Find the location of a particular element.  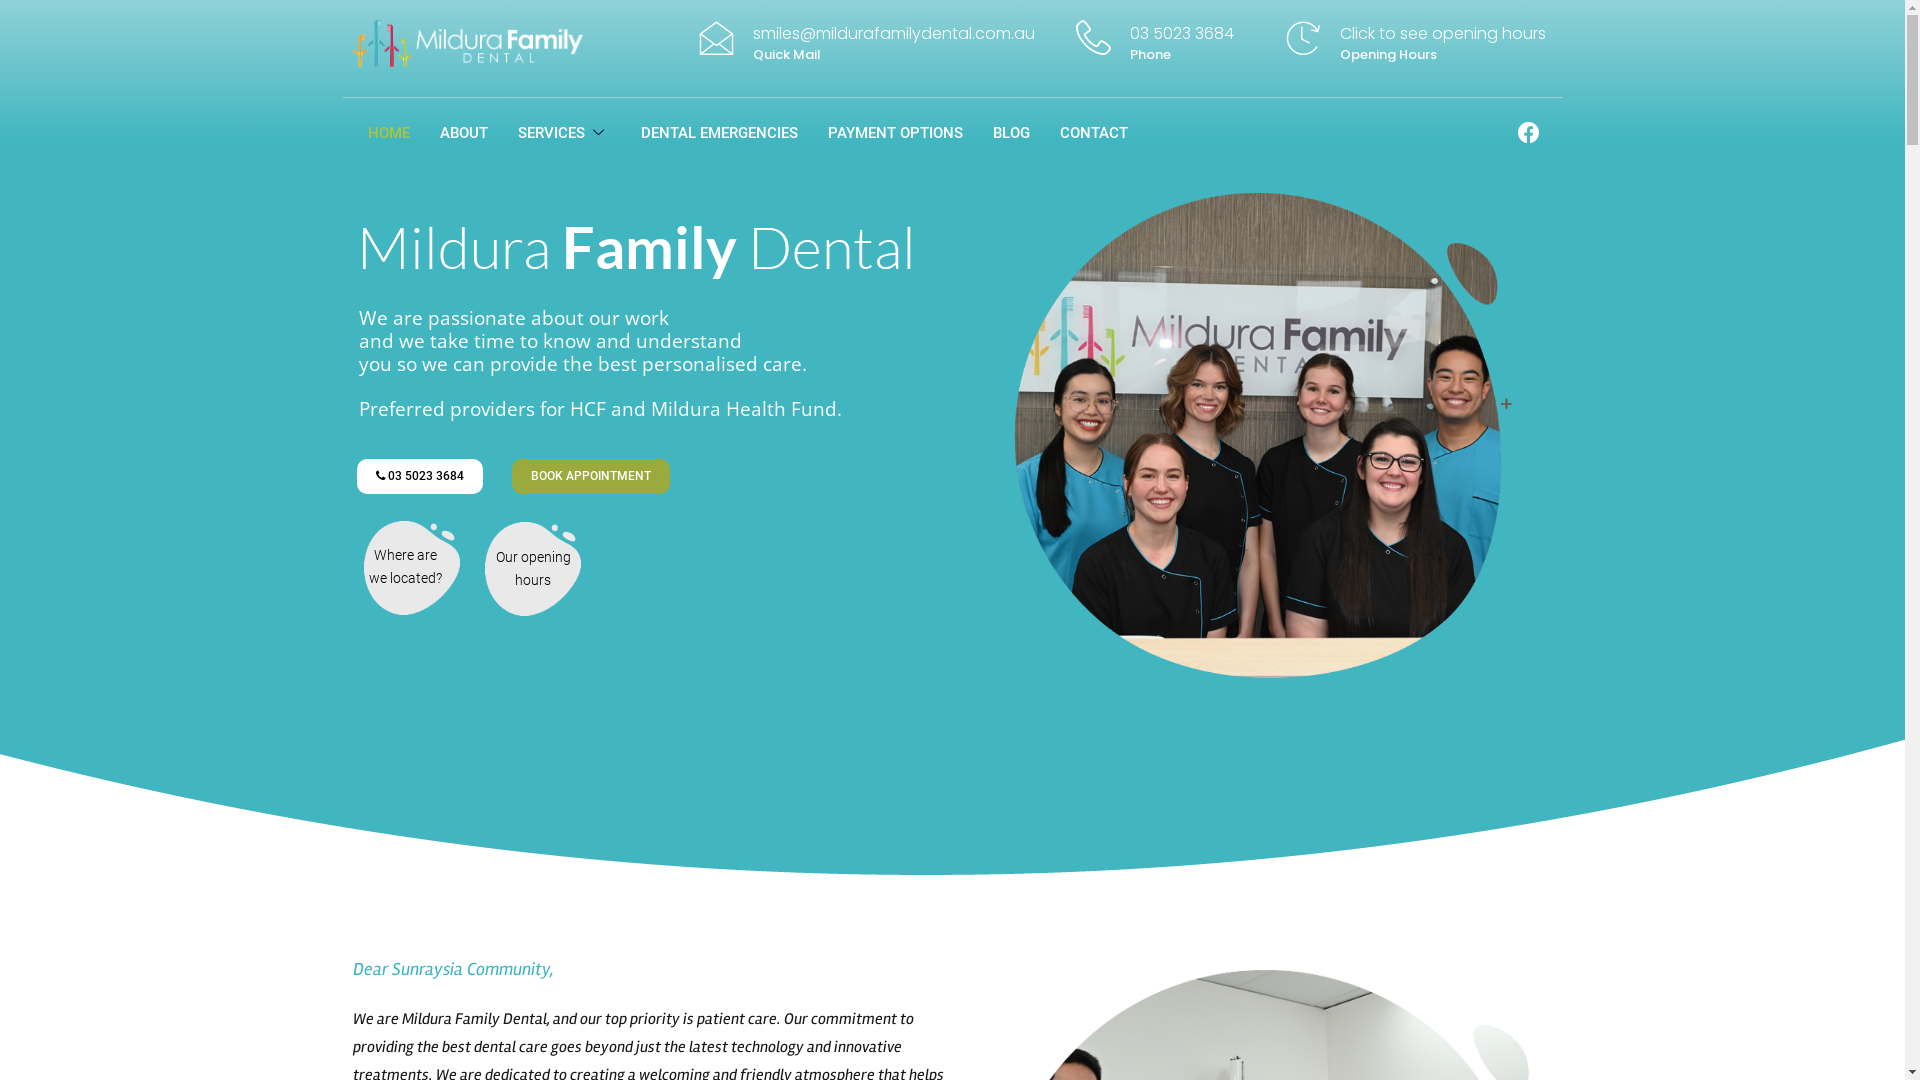

HOME is located at coordinates (388, 133).